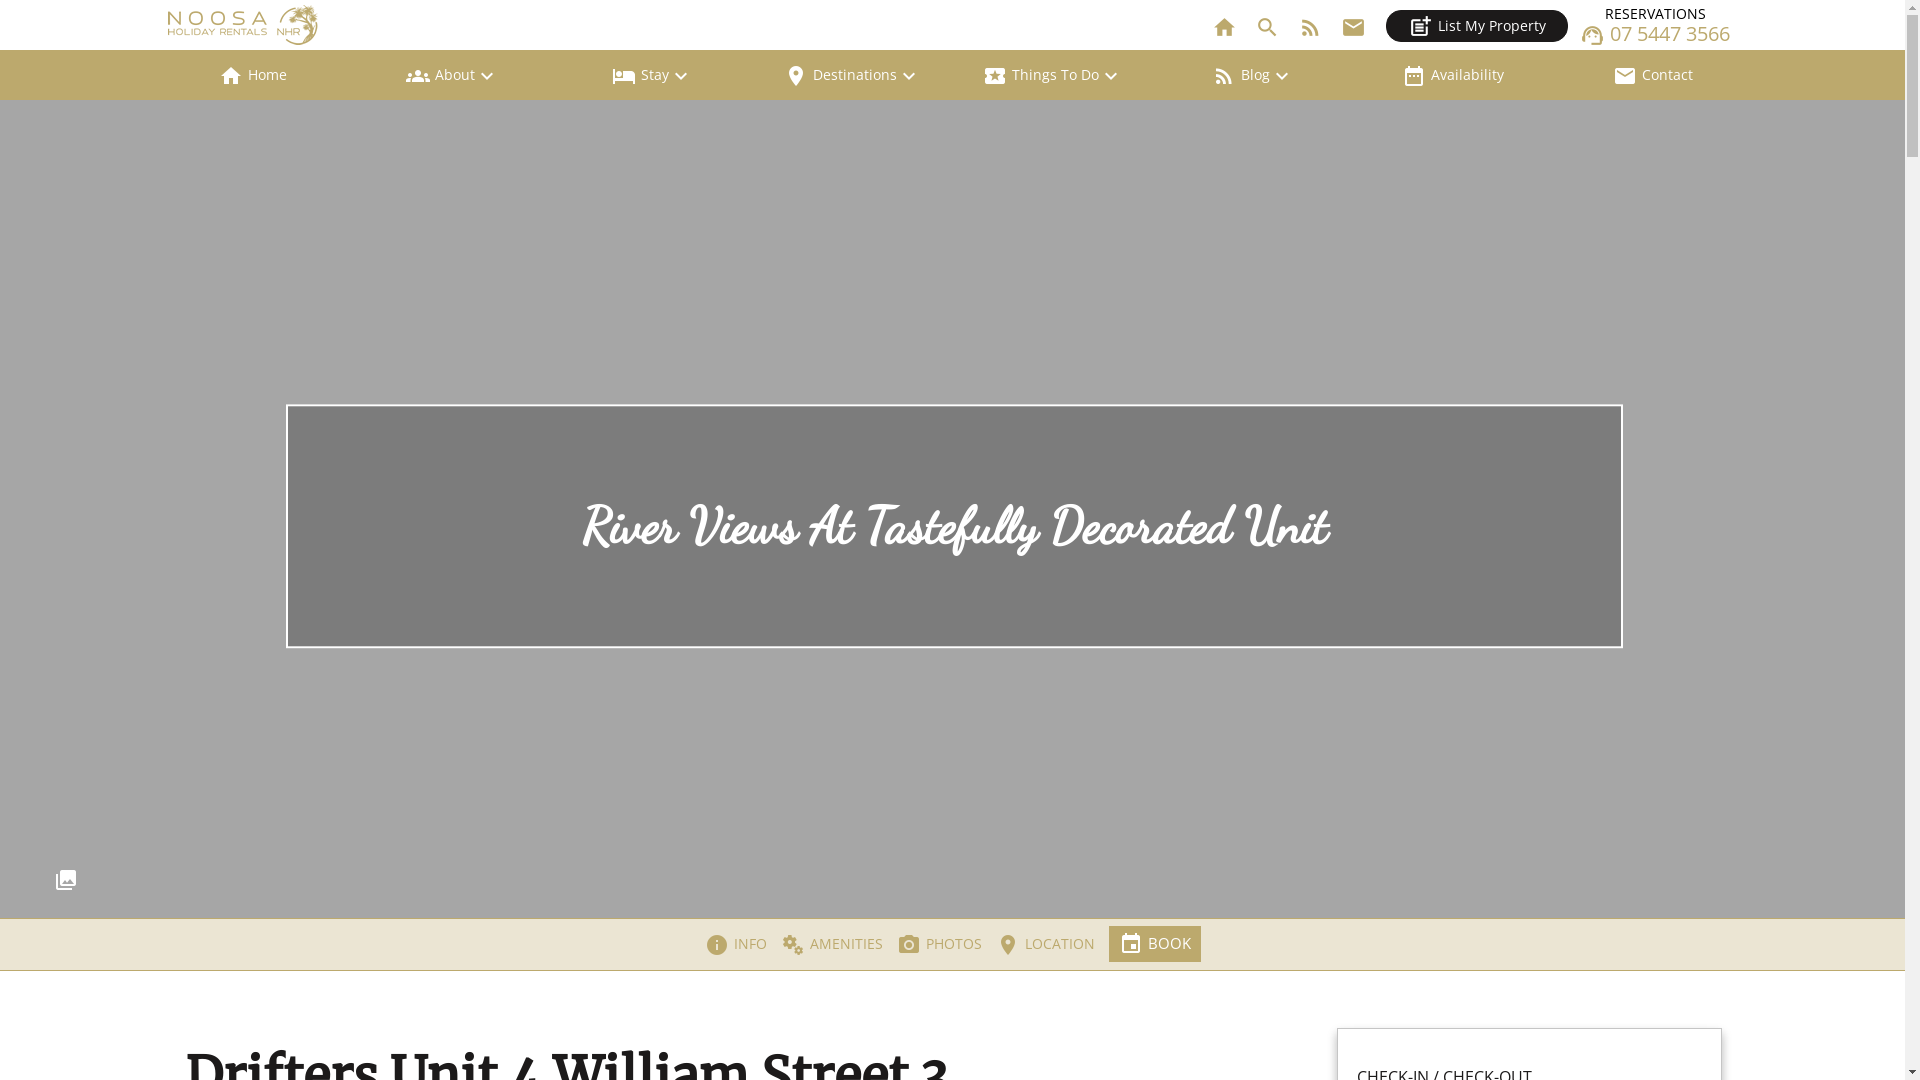 The width and height of the screenshot is (1920, 1080). I want to click on date_rangeAvailability, so click(1452, 75).